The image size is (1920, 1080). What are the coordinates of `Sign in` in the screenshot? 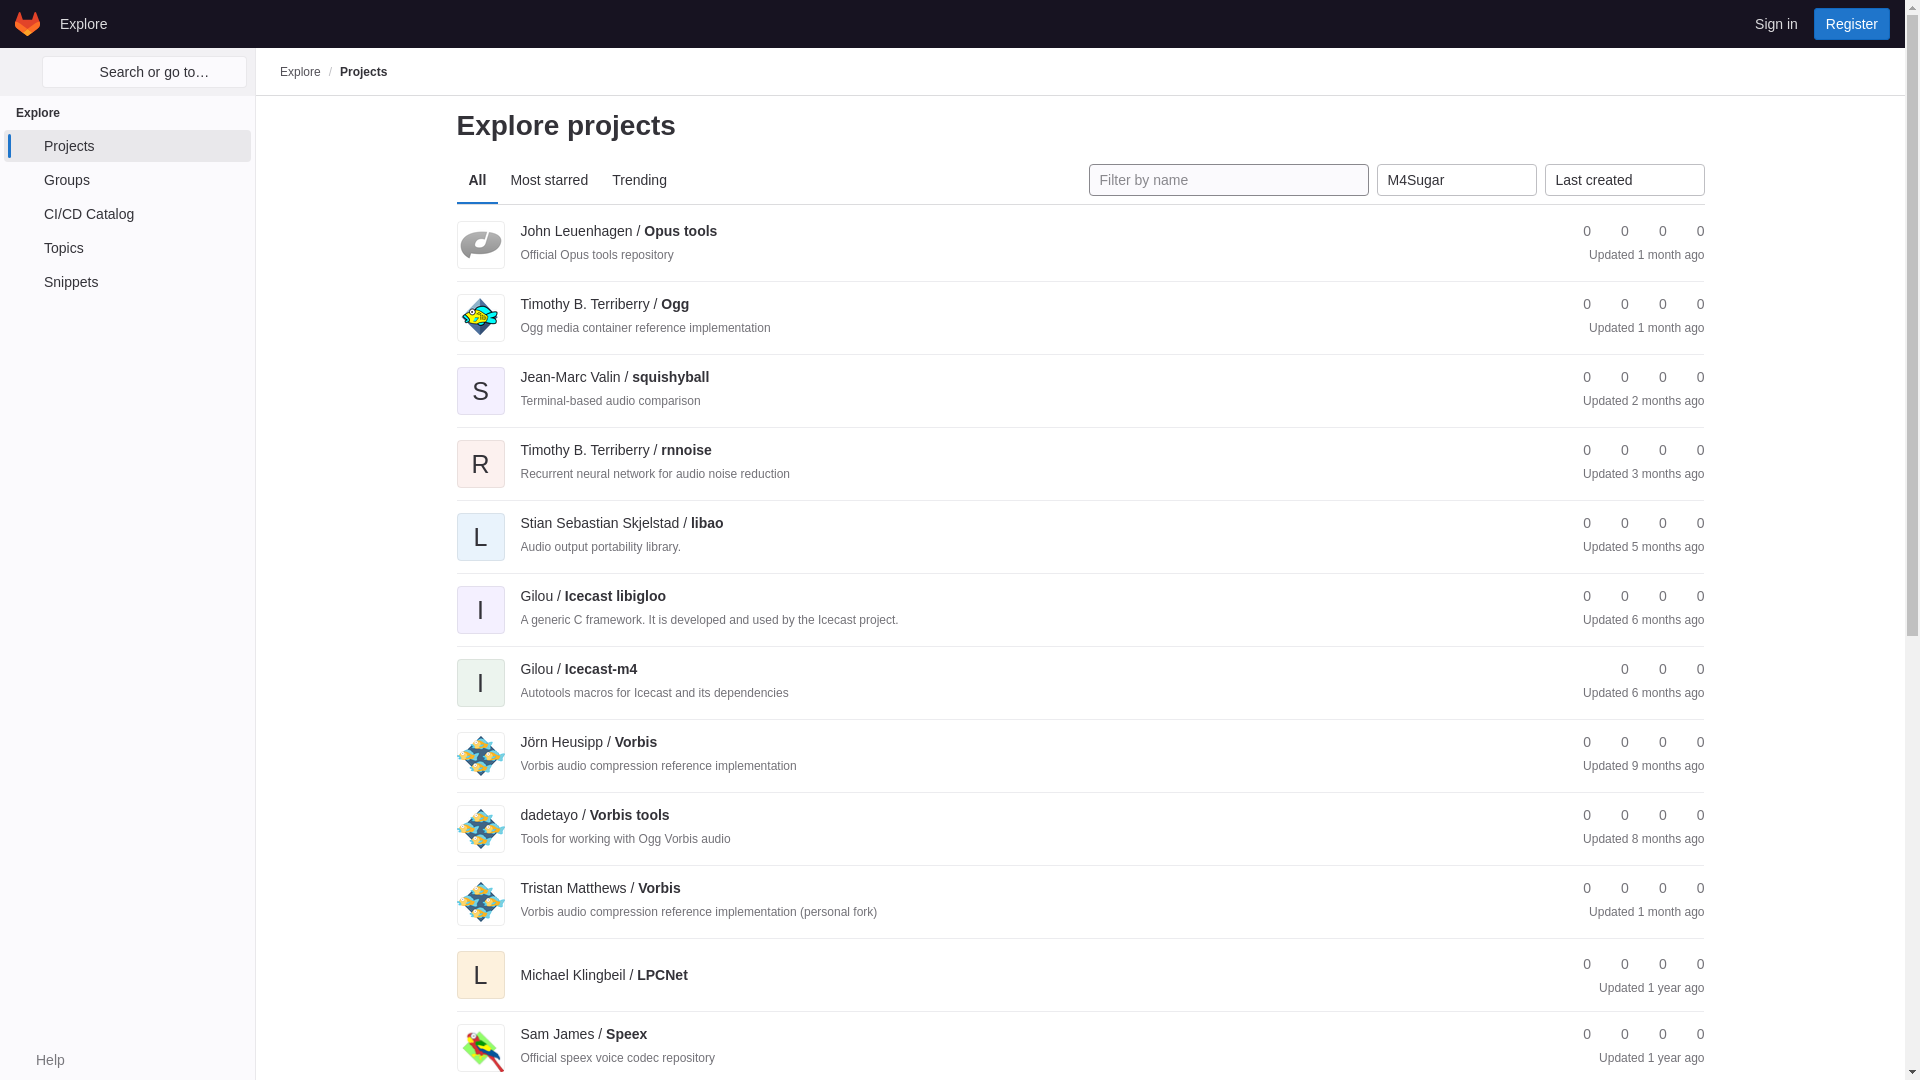 It's located at (1776, 23).